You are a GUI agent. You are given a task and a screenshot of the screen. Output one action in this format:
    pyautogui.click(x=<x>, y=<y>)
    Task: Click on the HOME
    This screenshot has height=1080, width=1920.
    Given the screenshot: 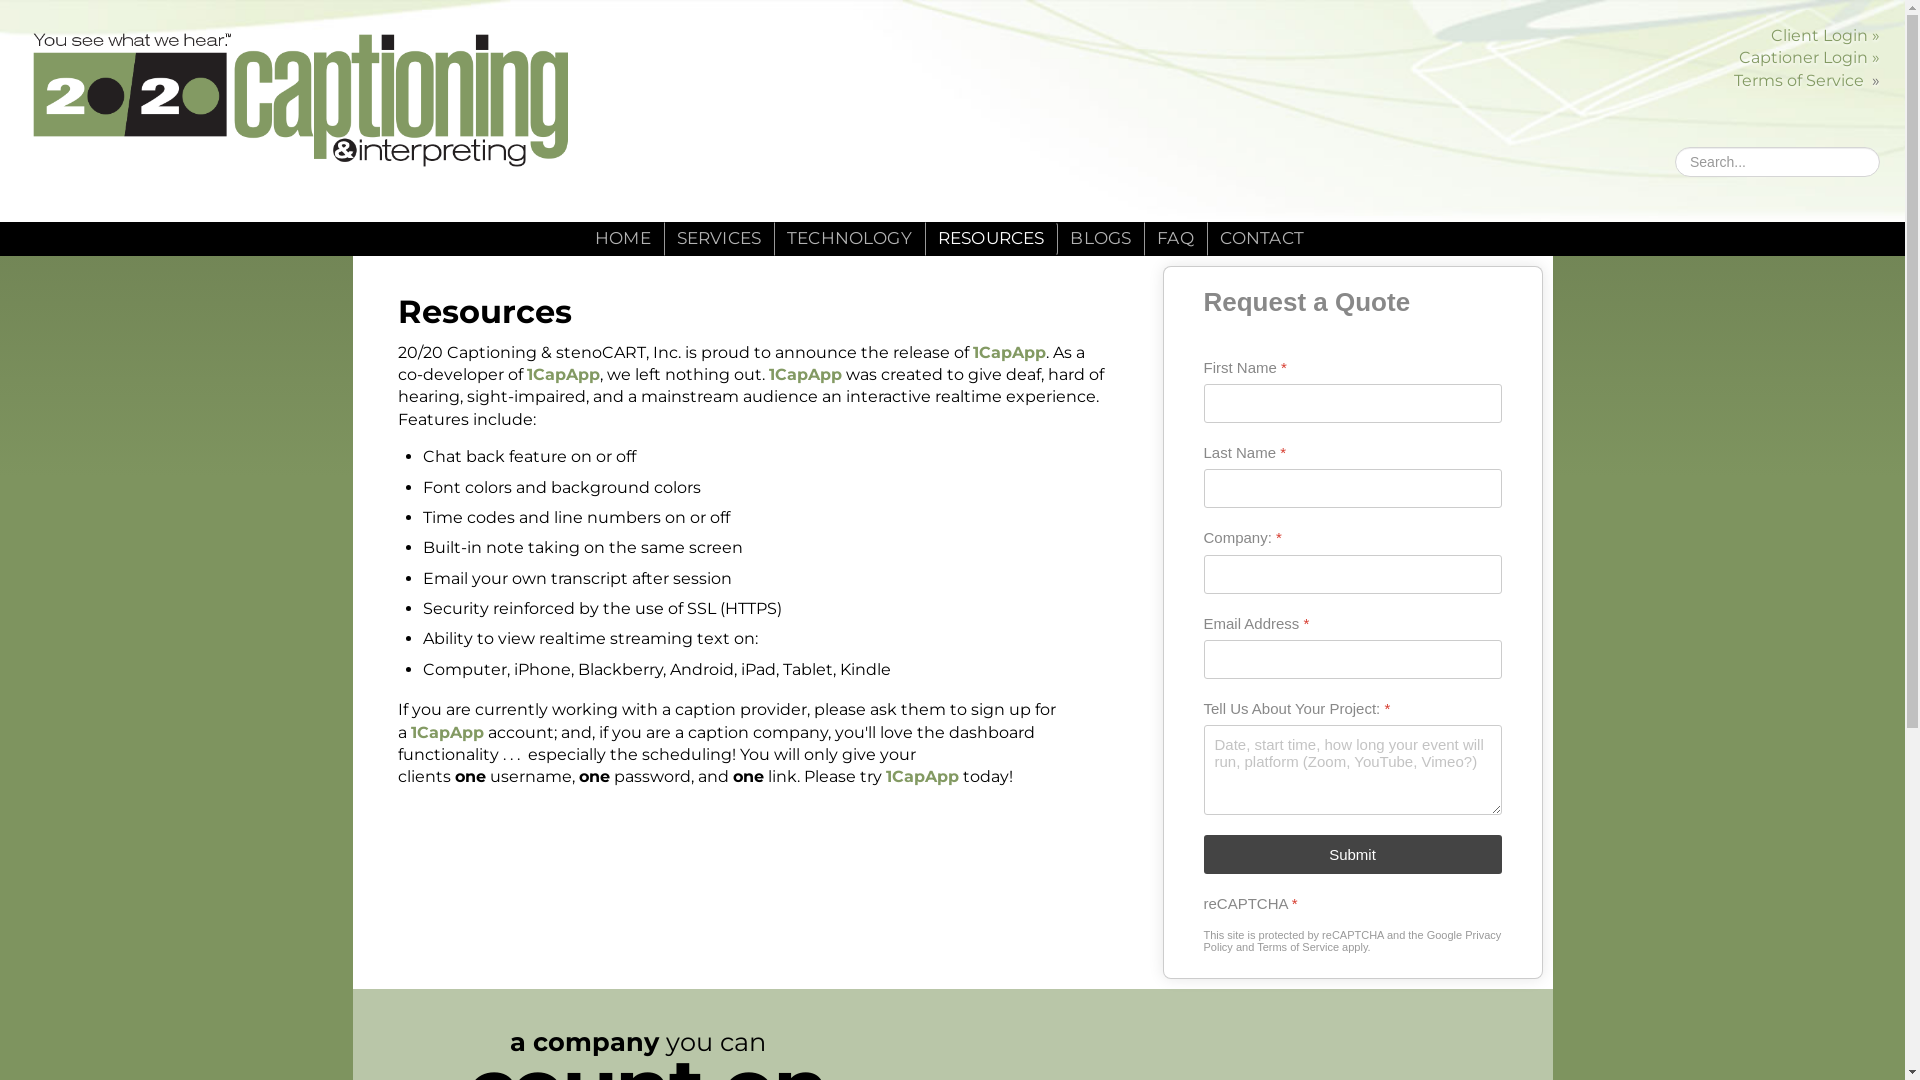 What is the action you would take?
    pyautogui.click(x=623, y=239)
    